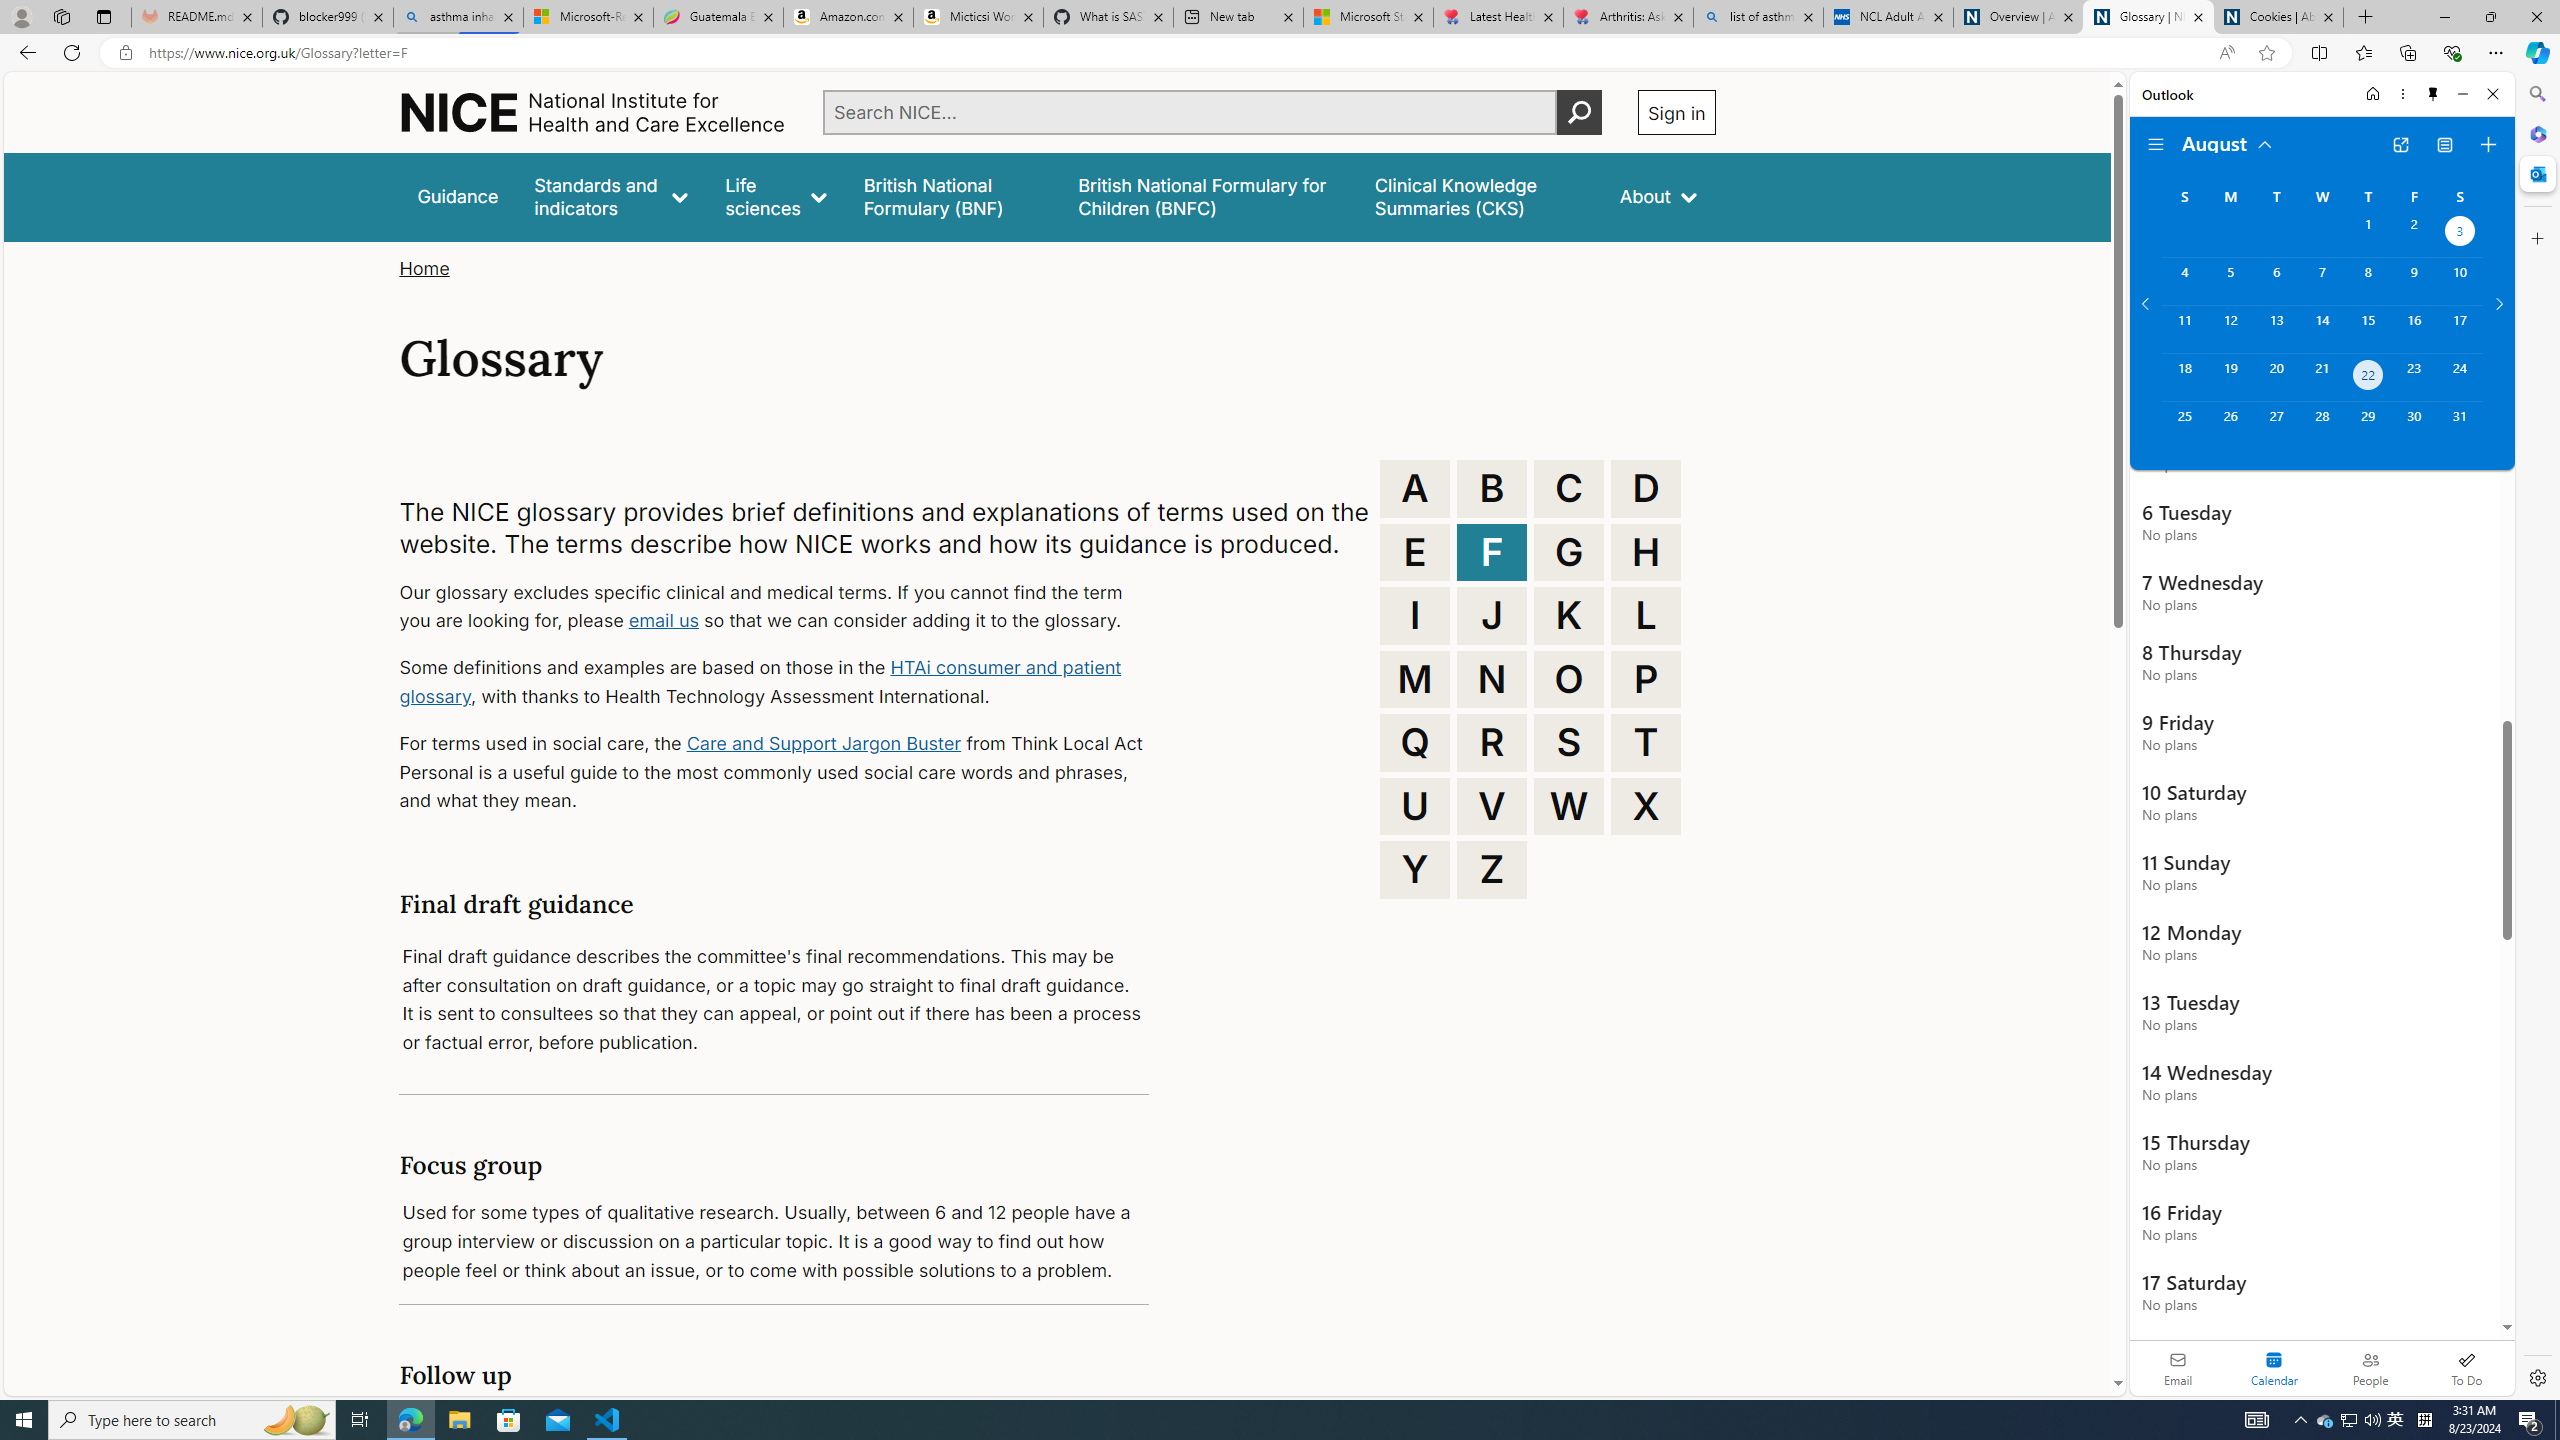 This screenshot has width=2560, height=1440. Describe the element at coordinates (1492, 806) in the screenshot. I see `V` at that location.